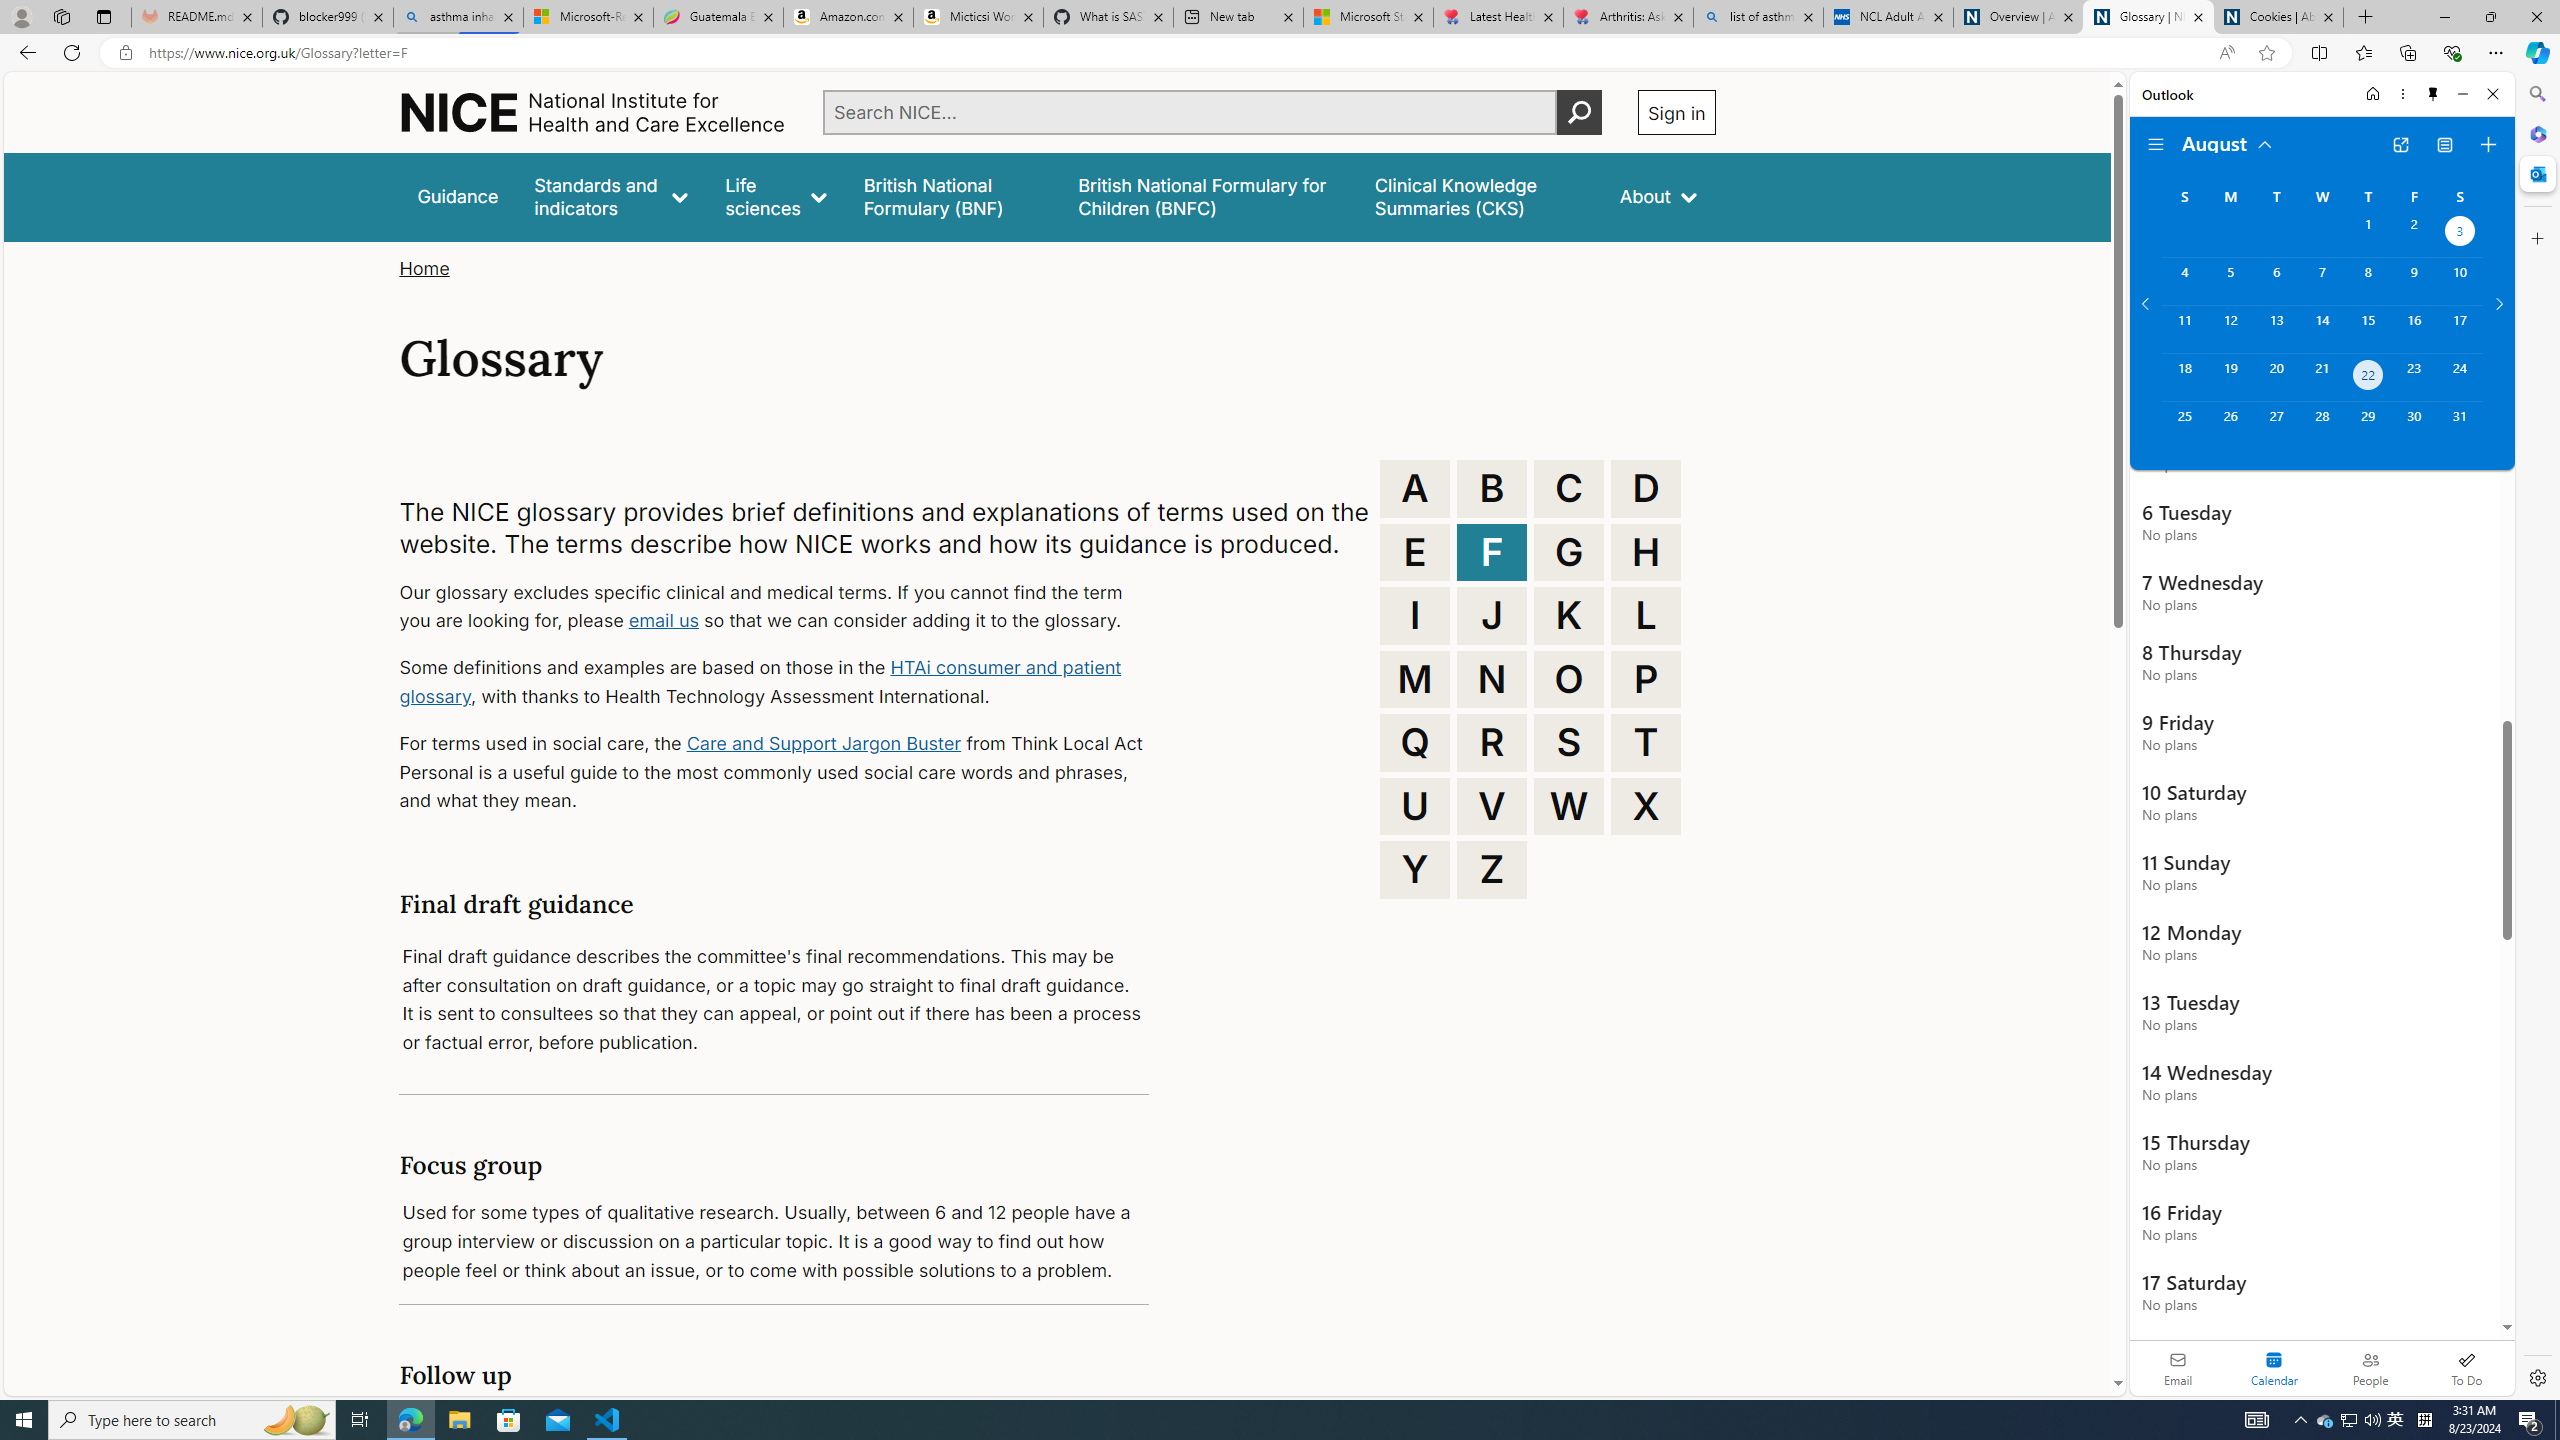 This screenshot has width=2560, height=1440. Describe the element at coordinates (1492, 806) in the screenshot. I see `V` at that location.